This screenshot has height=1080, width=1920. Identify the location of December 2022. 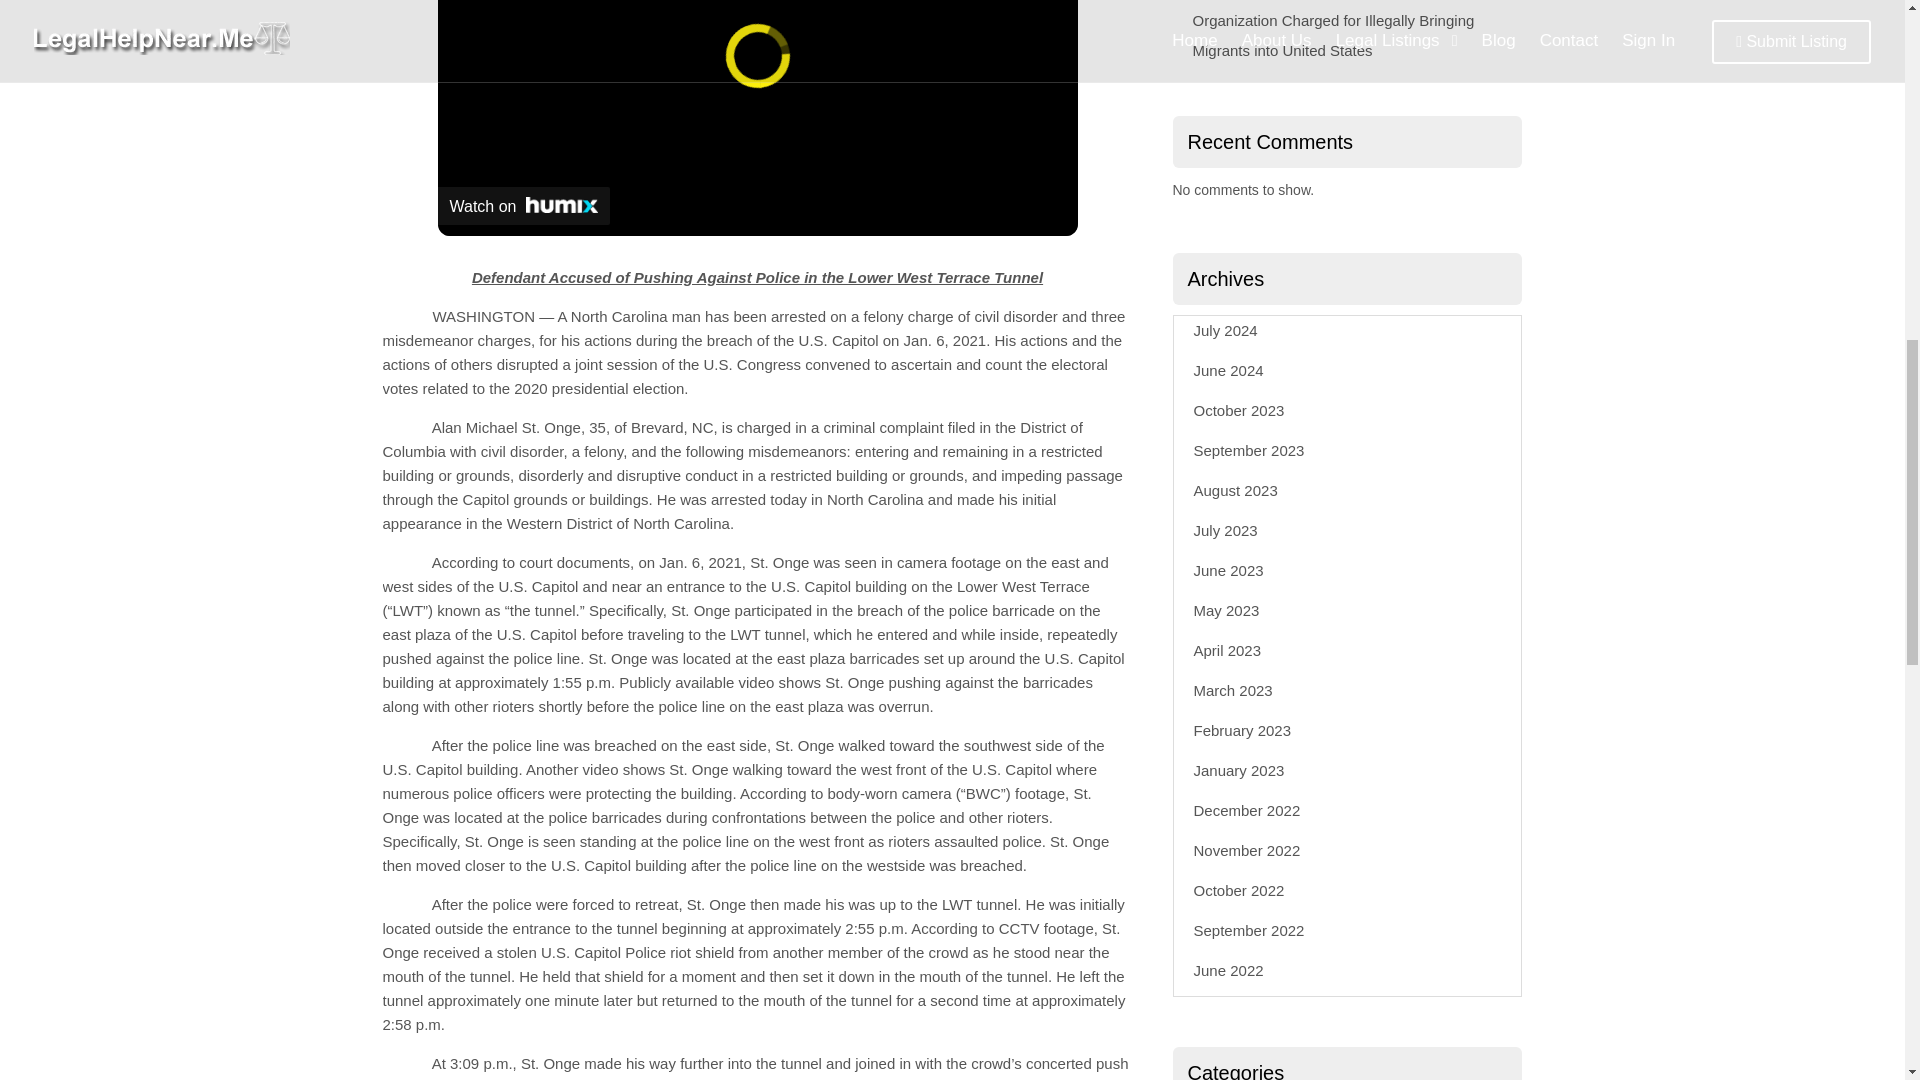
(1248, 810).